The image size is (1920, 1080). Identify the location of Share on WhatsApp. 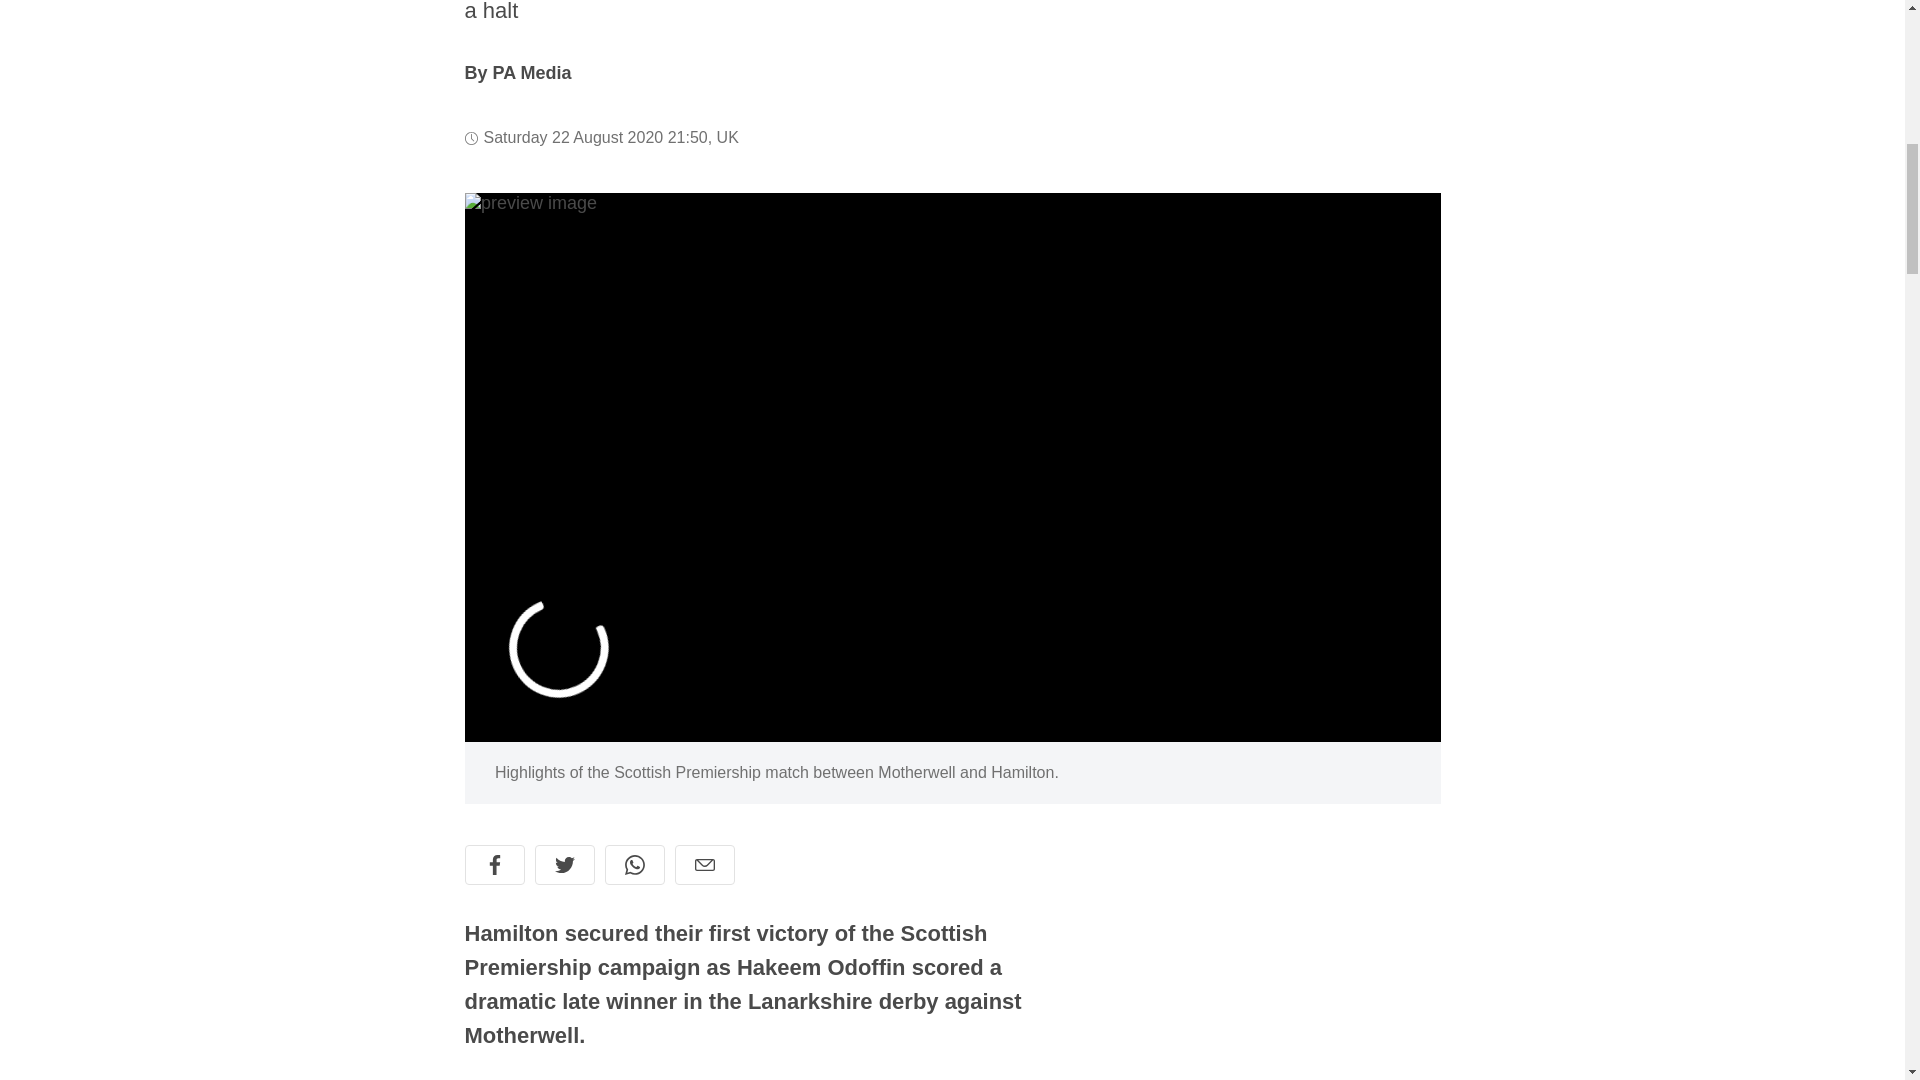
(634, 864).